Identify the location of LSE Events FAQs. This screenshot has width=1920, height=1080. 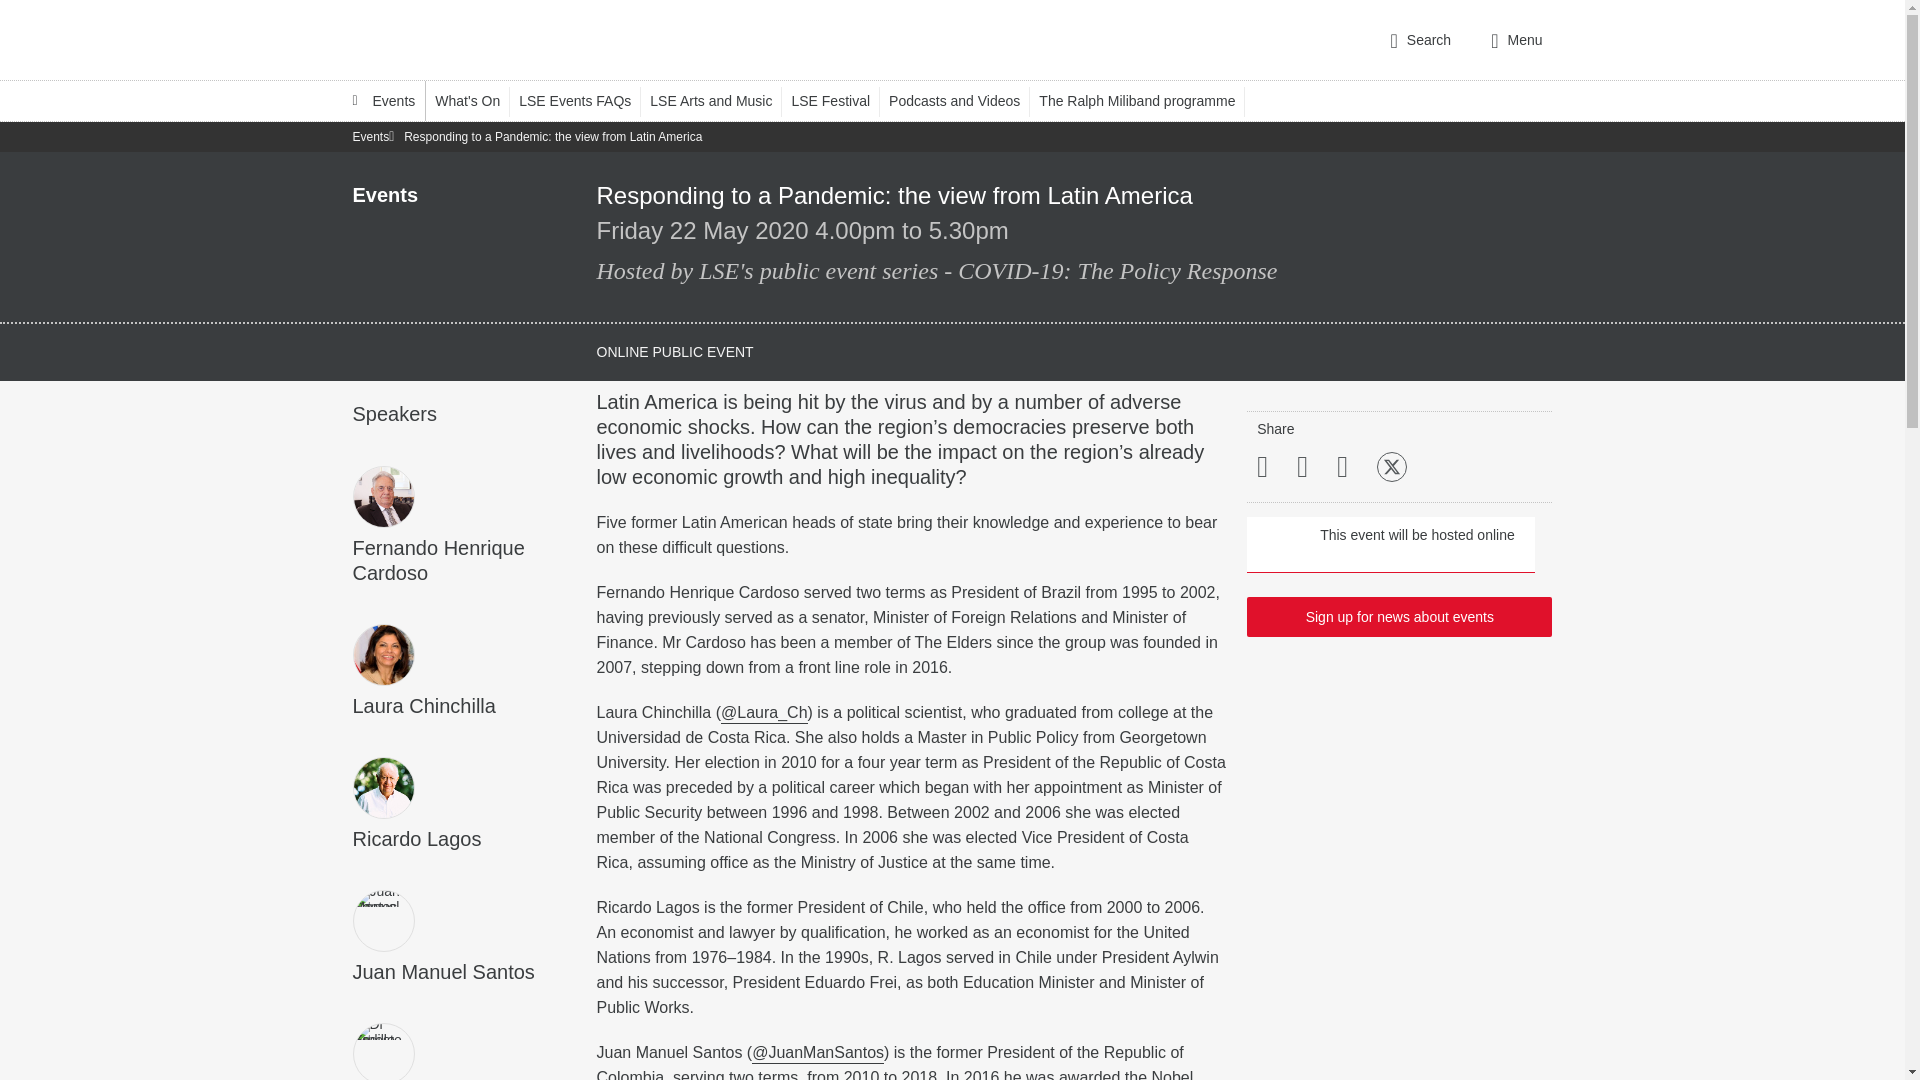
(584, 100).